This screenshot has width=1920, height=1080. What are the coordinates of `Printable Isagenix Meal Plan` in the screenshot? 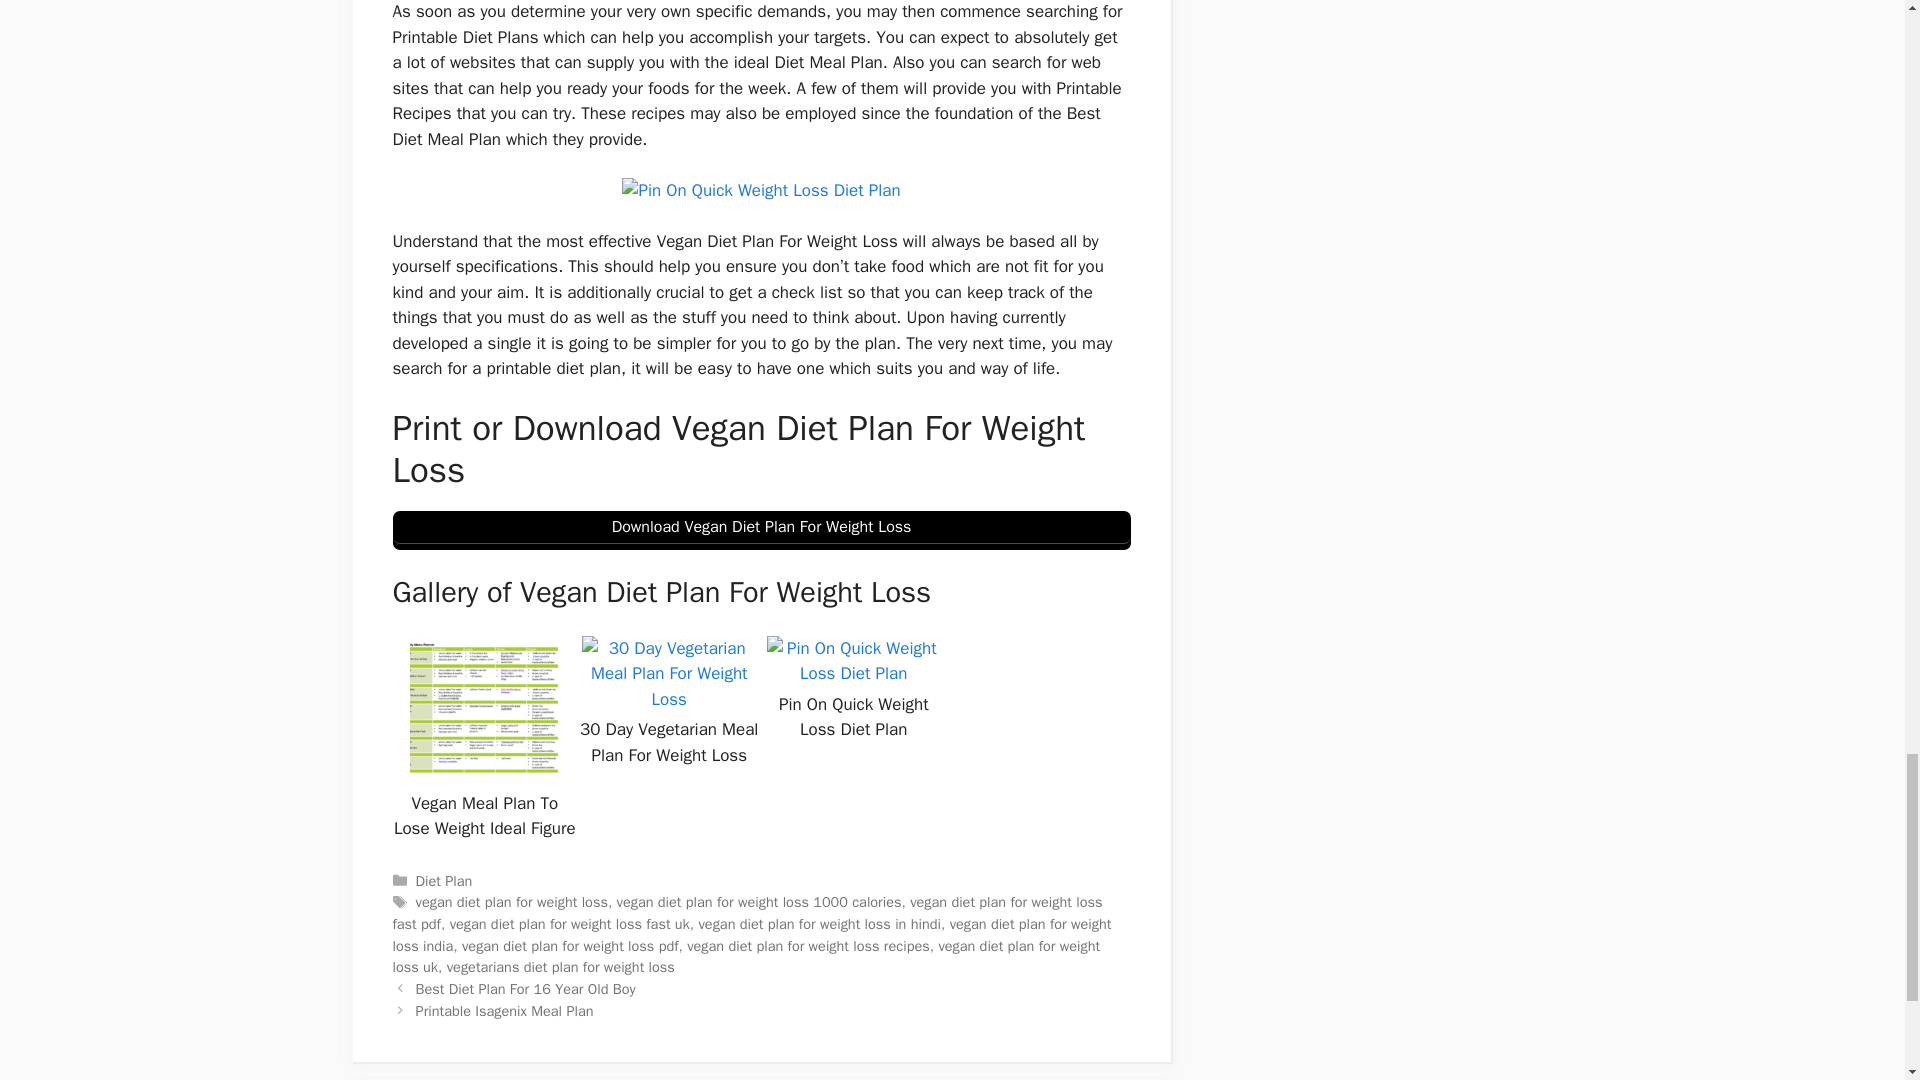 It's located at (504, 1010).